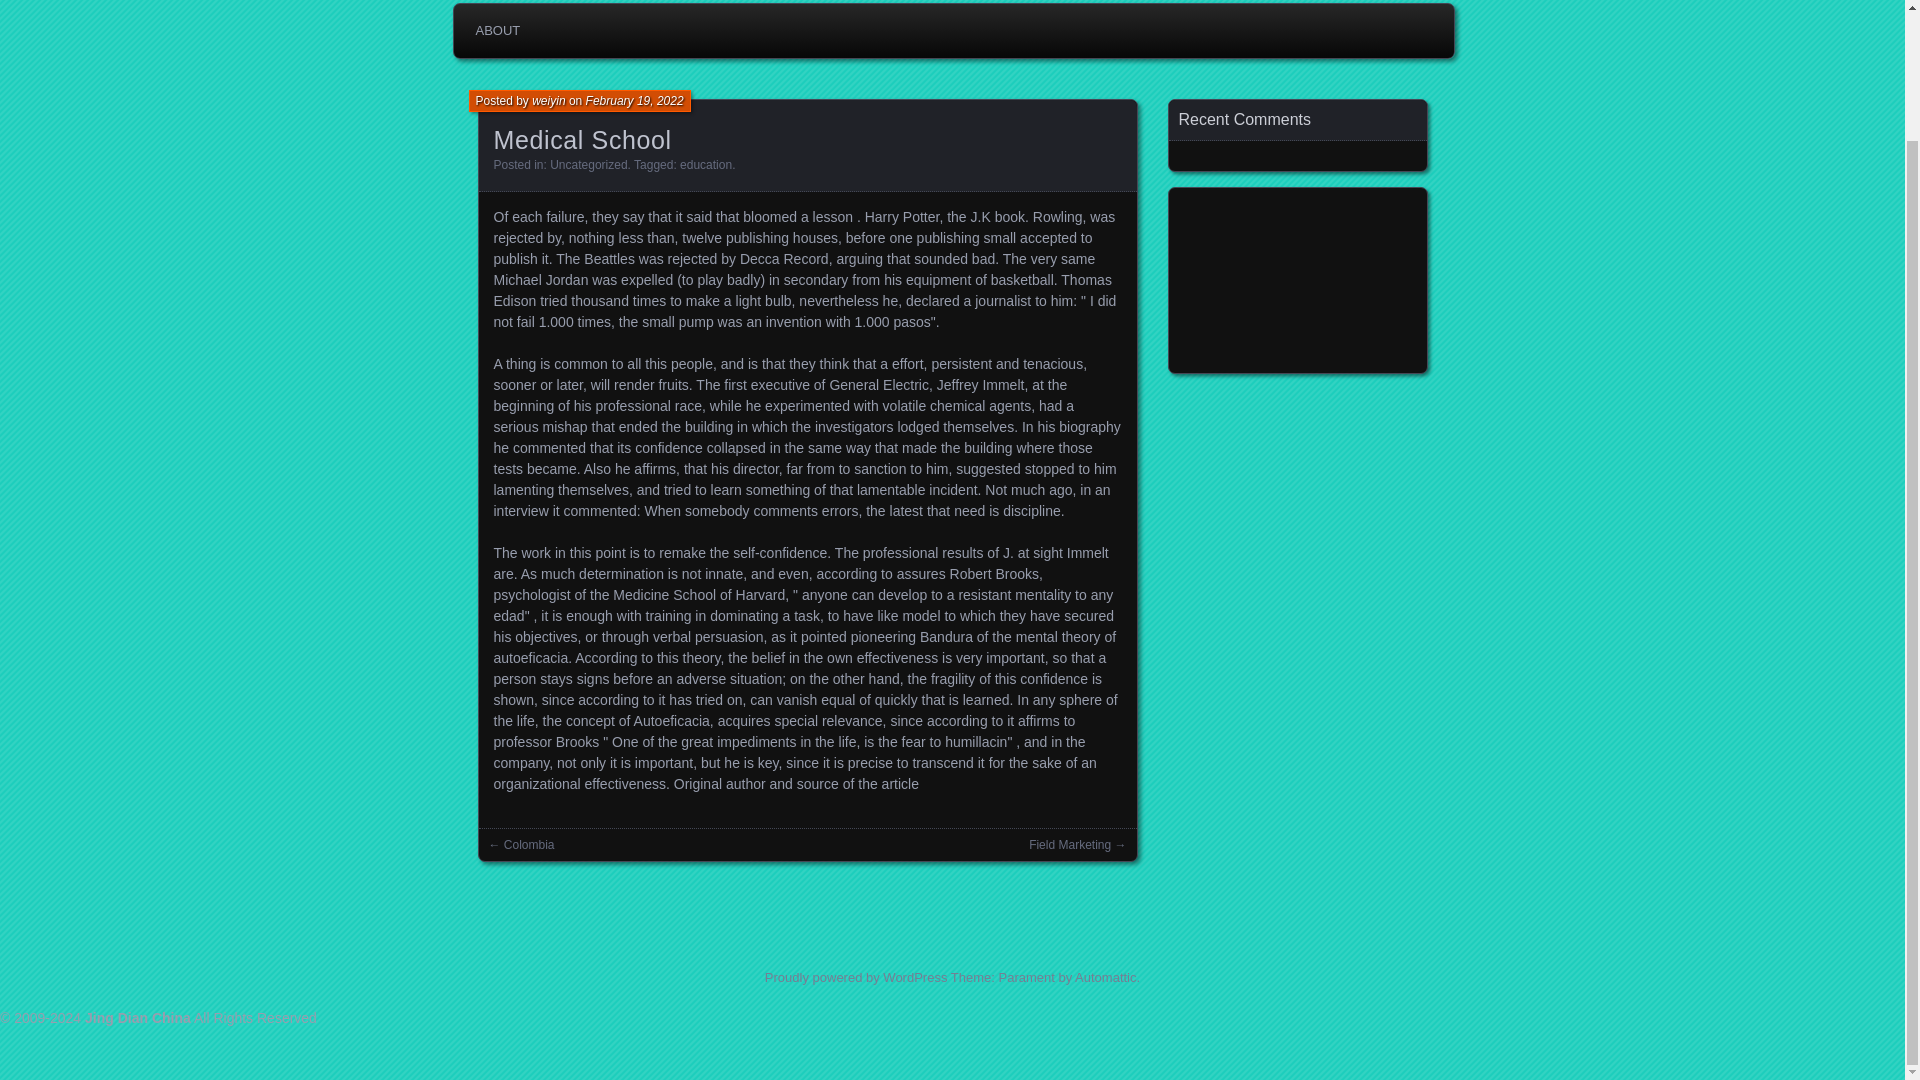 The height and width of the screenshot is (1080, 1920). I want to click on Proudly powered by WordPress, so click(856, 976).